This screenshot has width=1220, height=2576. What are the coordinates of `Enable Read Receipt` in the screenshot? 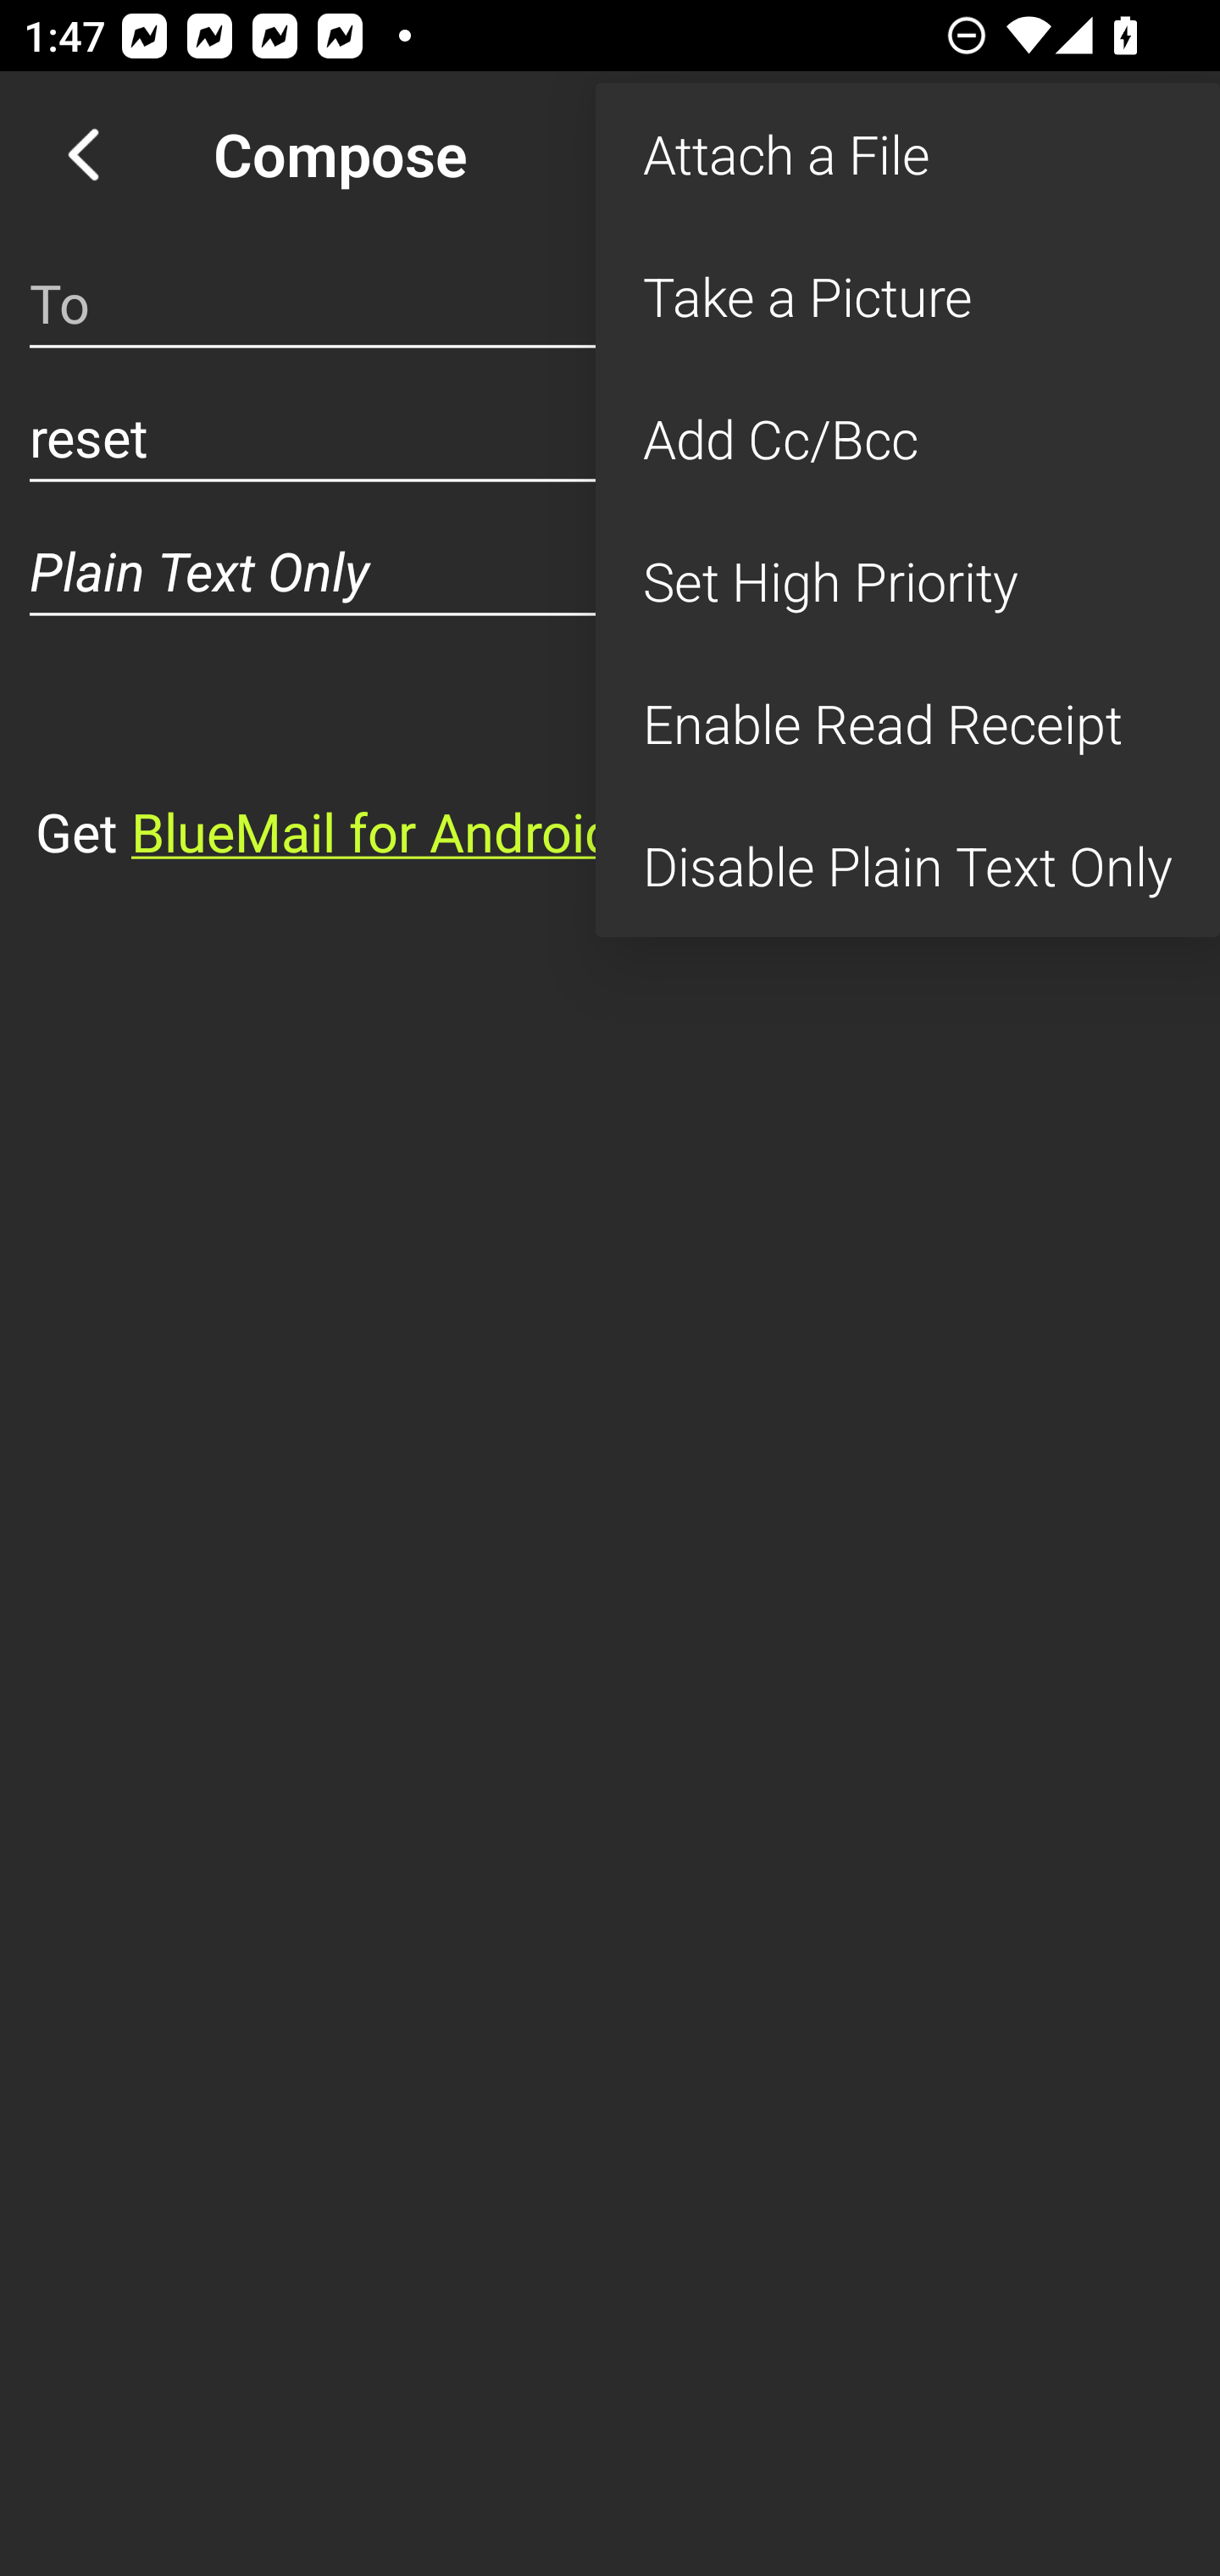 It's located at (907, 724).